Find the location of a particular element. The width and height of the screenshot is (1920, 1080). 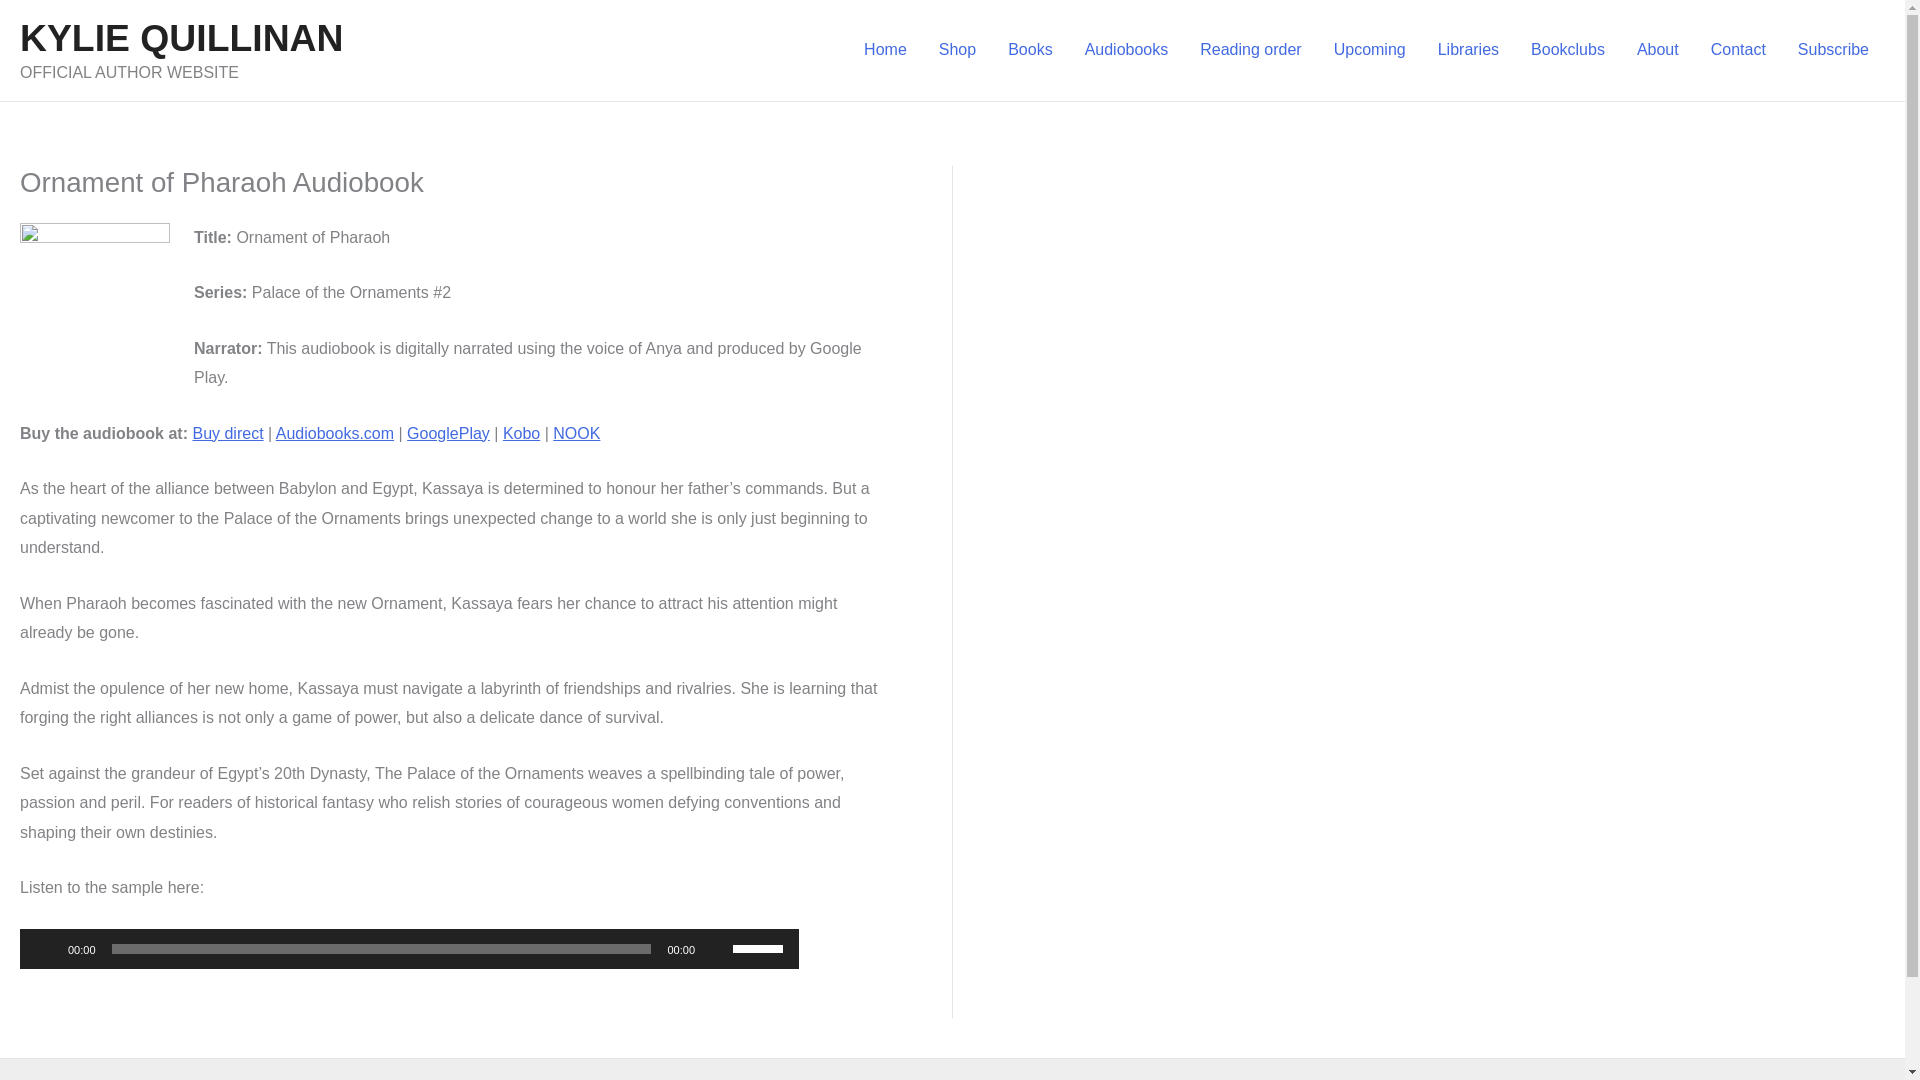

Libraries is located at coordinates (1468, 49).